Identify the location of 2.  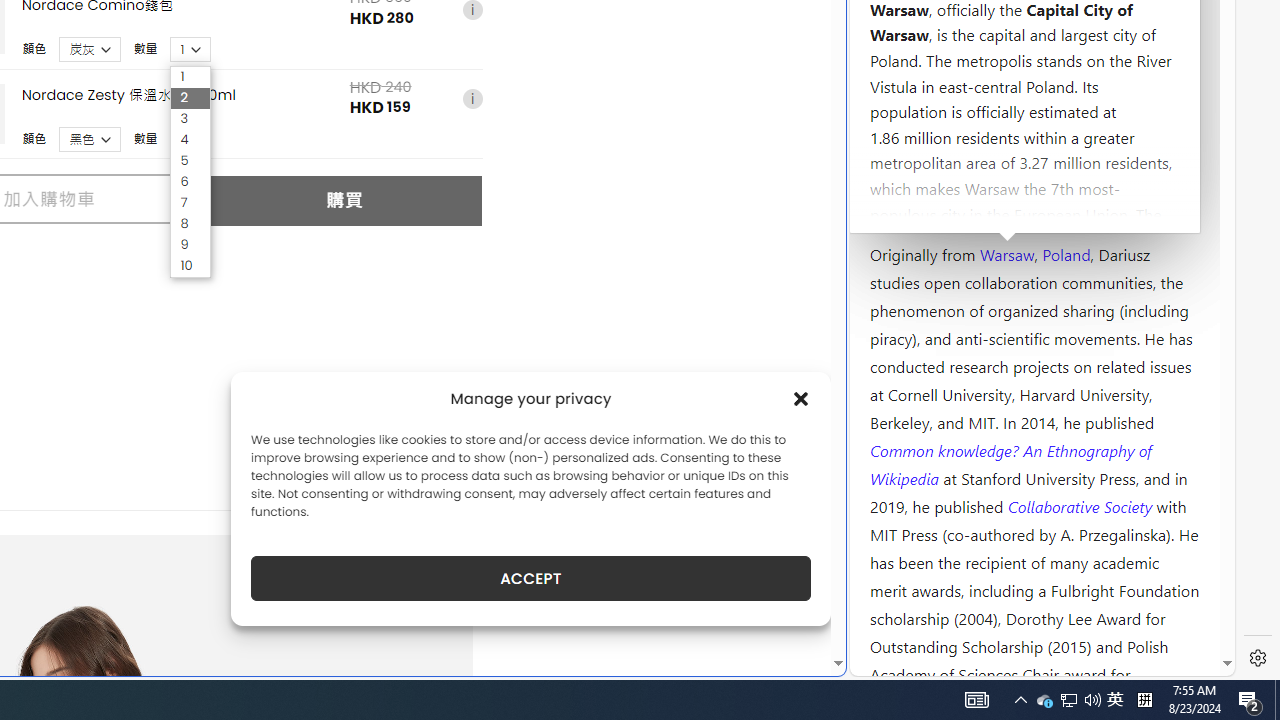
(190, 98).